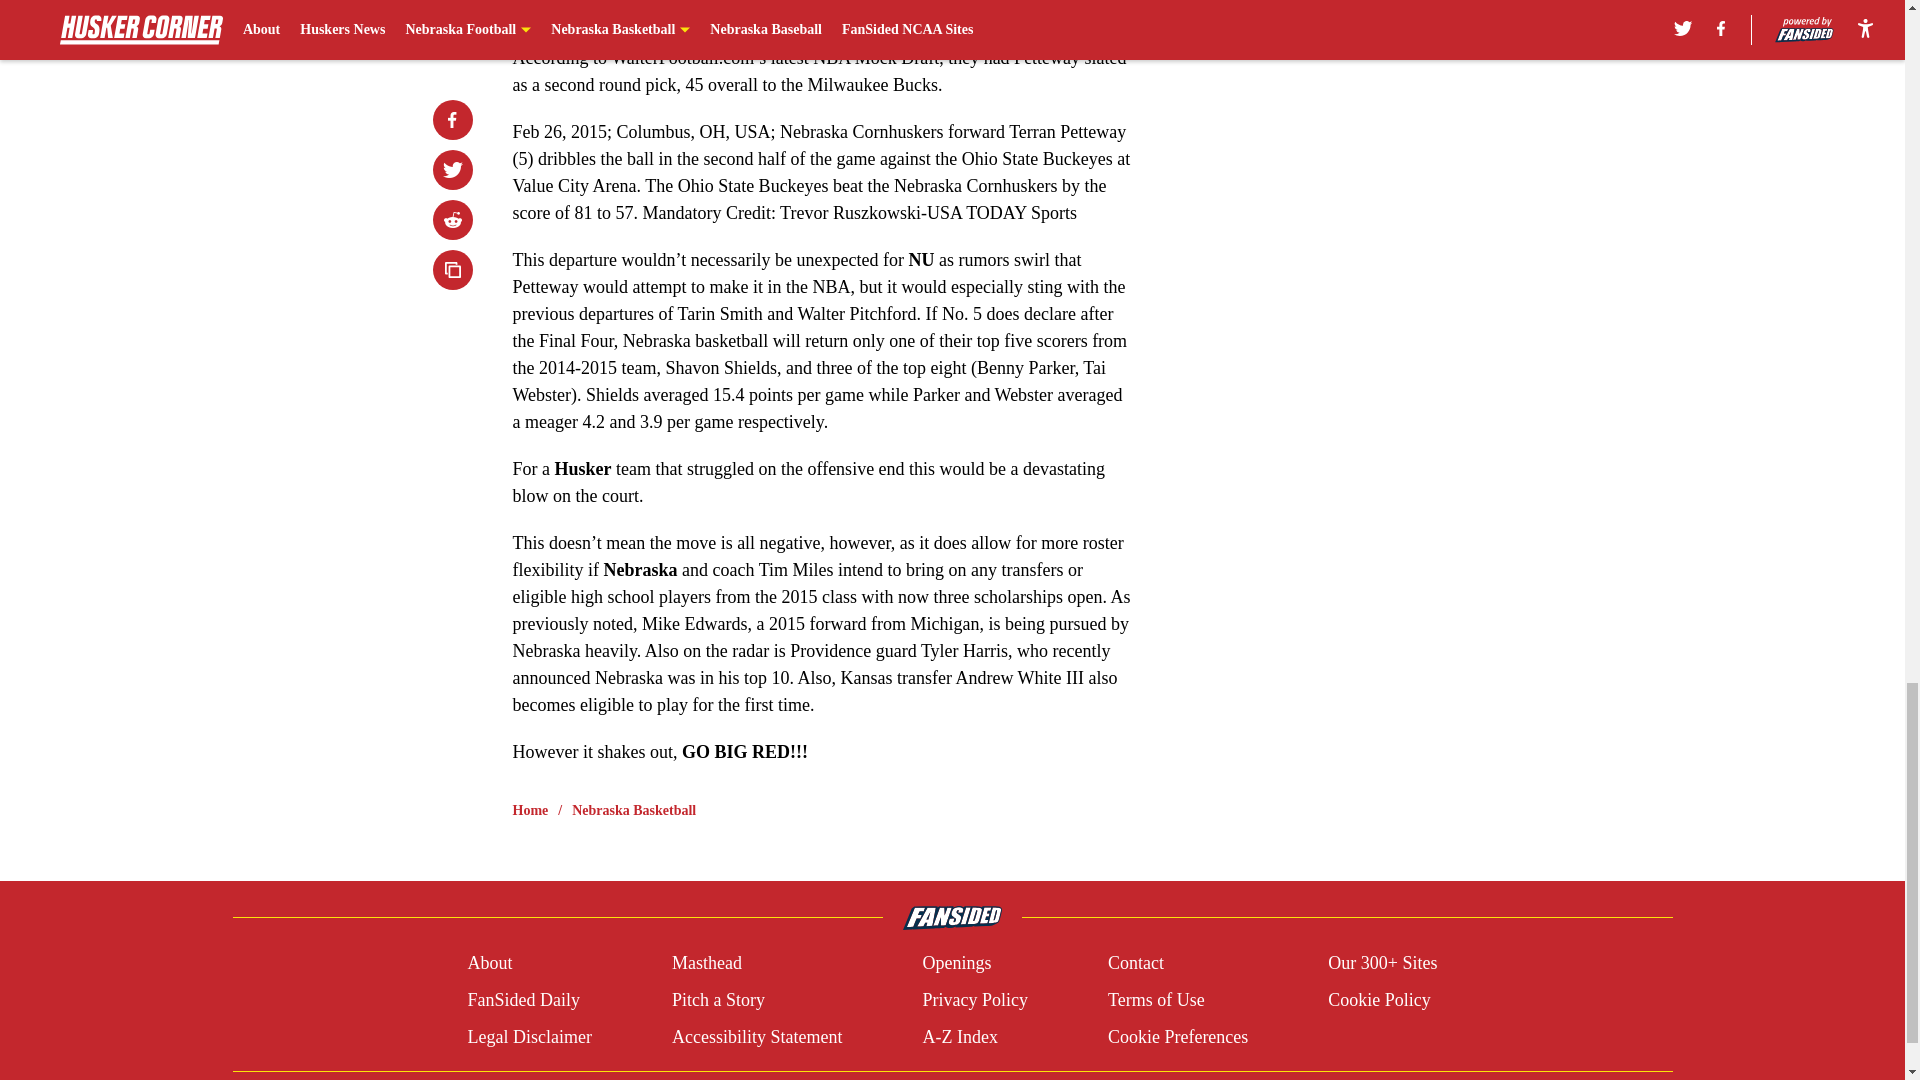 The height and width of the screenshot is (1080, 1920). What do you see at coordinates (528, 1036) in the screenshot?
I see `Legal Disclaimer` at bounding box center [528, 1036].